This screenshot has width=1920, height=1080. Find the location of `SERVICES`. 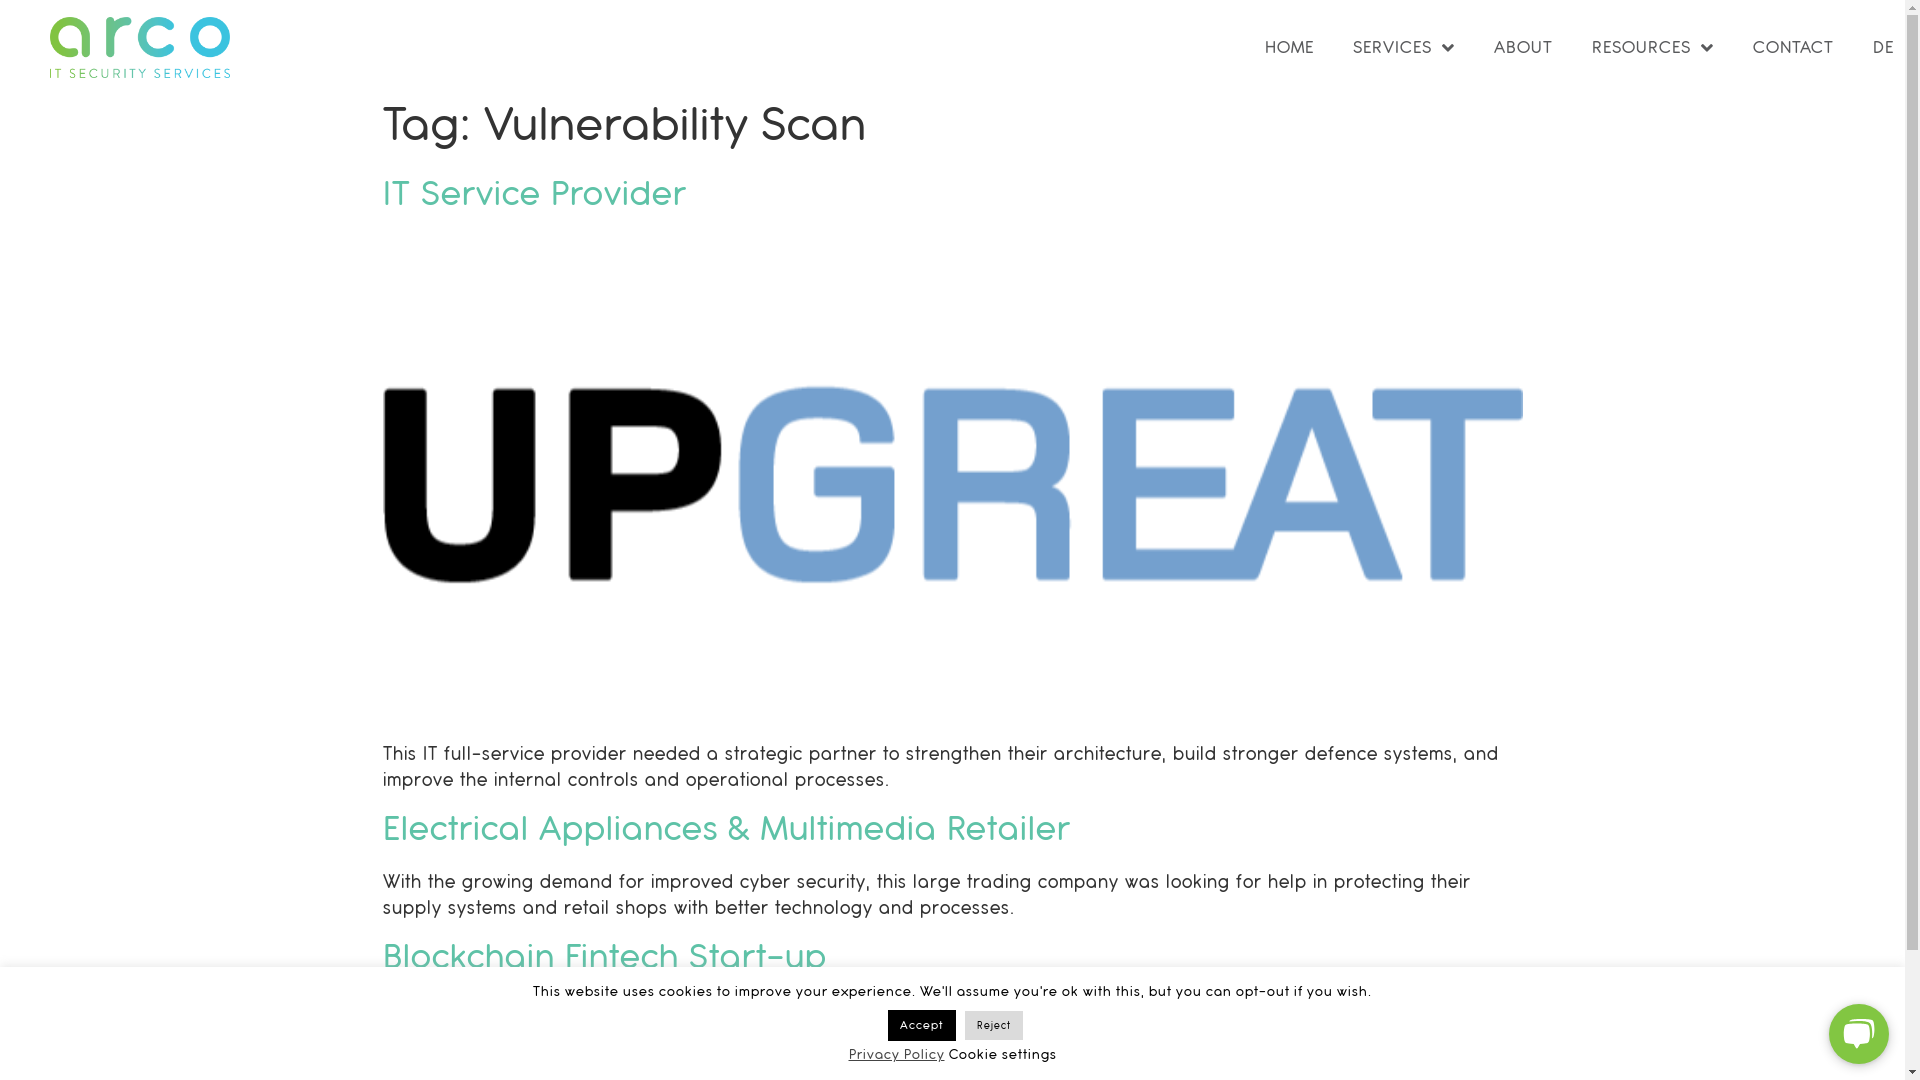

SERVICES is located at coordinates (1404, 48).